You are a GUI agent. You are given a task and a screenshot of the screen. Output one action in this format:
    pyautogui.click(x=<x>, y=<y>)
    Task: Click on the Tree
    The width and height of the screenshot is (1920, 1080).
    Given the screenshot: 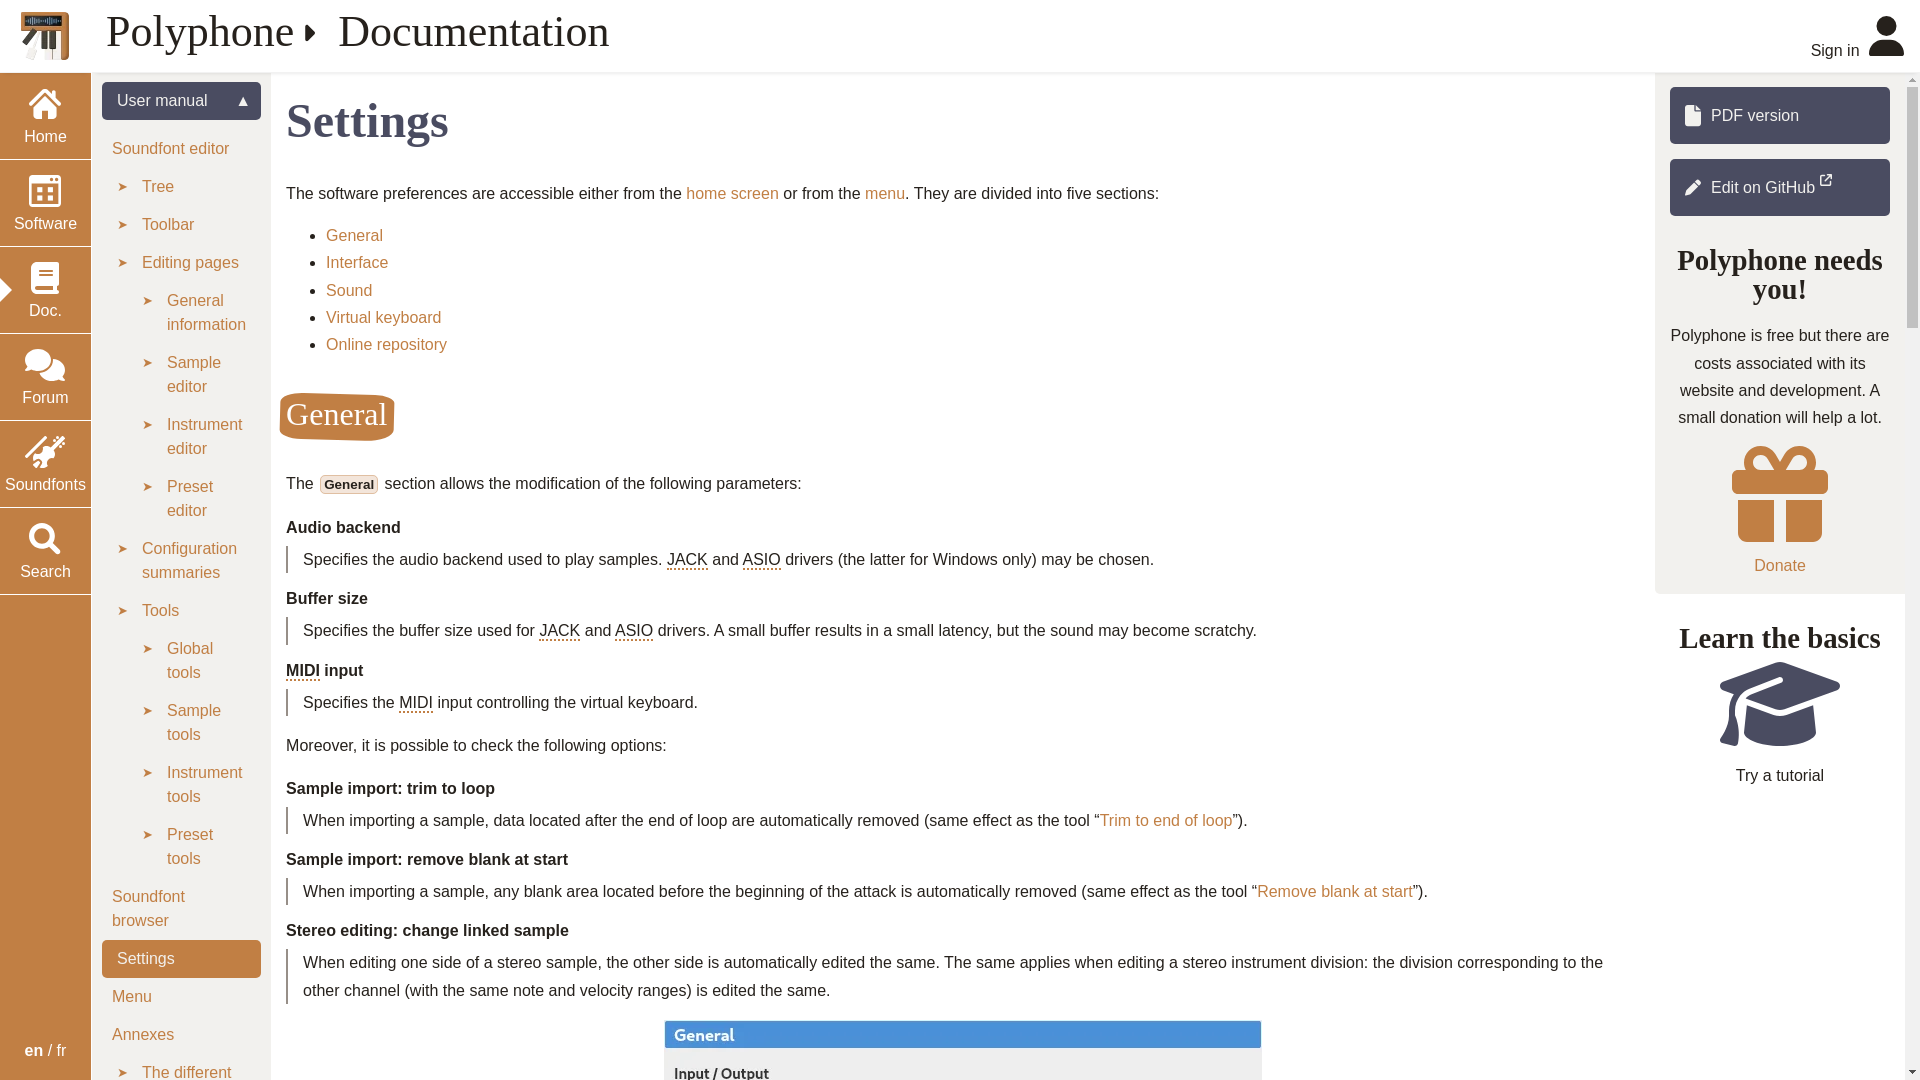 What is the action you would take?
    pyautogui.click(x=196, y=187)
    